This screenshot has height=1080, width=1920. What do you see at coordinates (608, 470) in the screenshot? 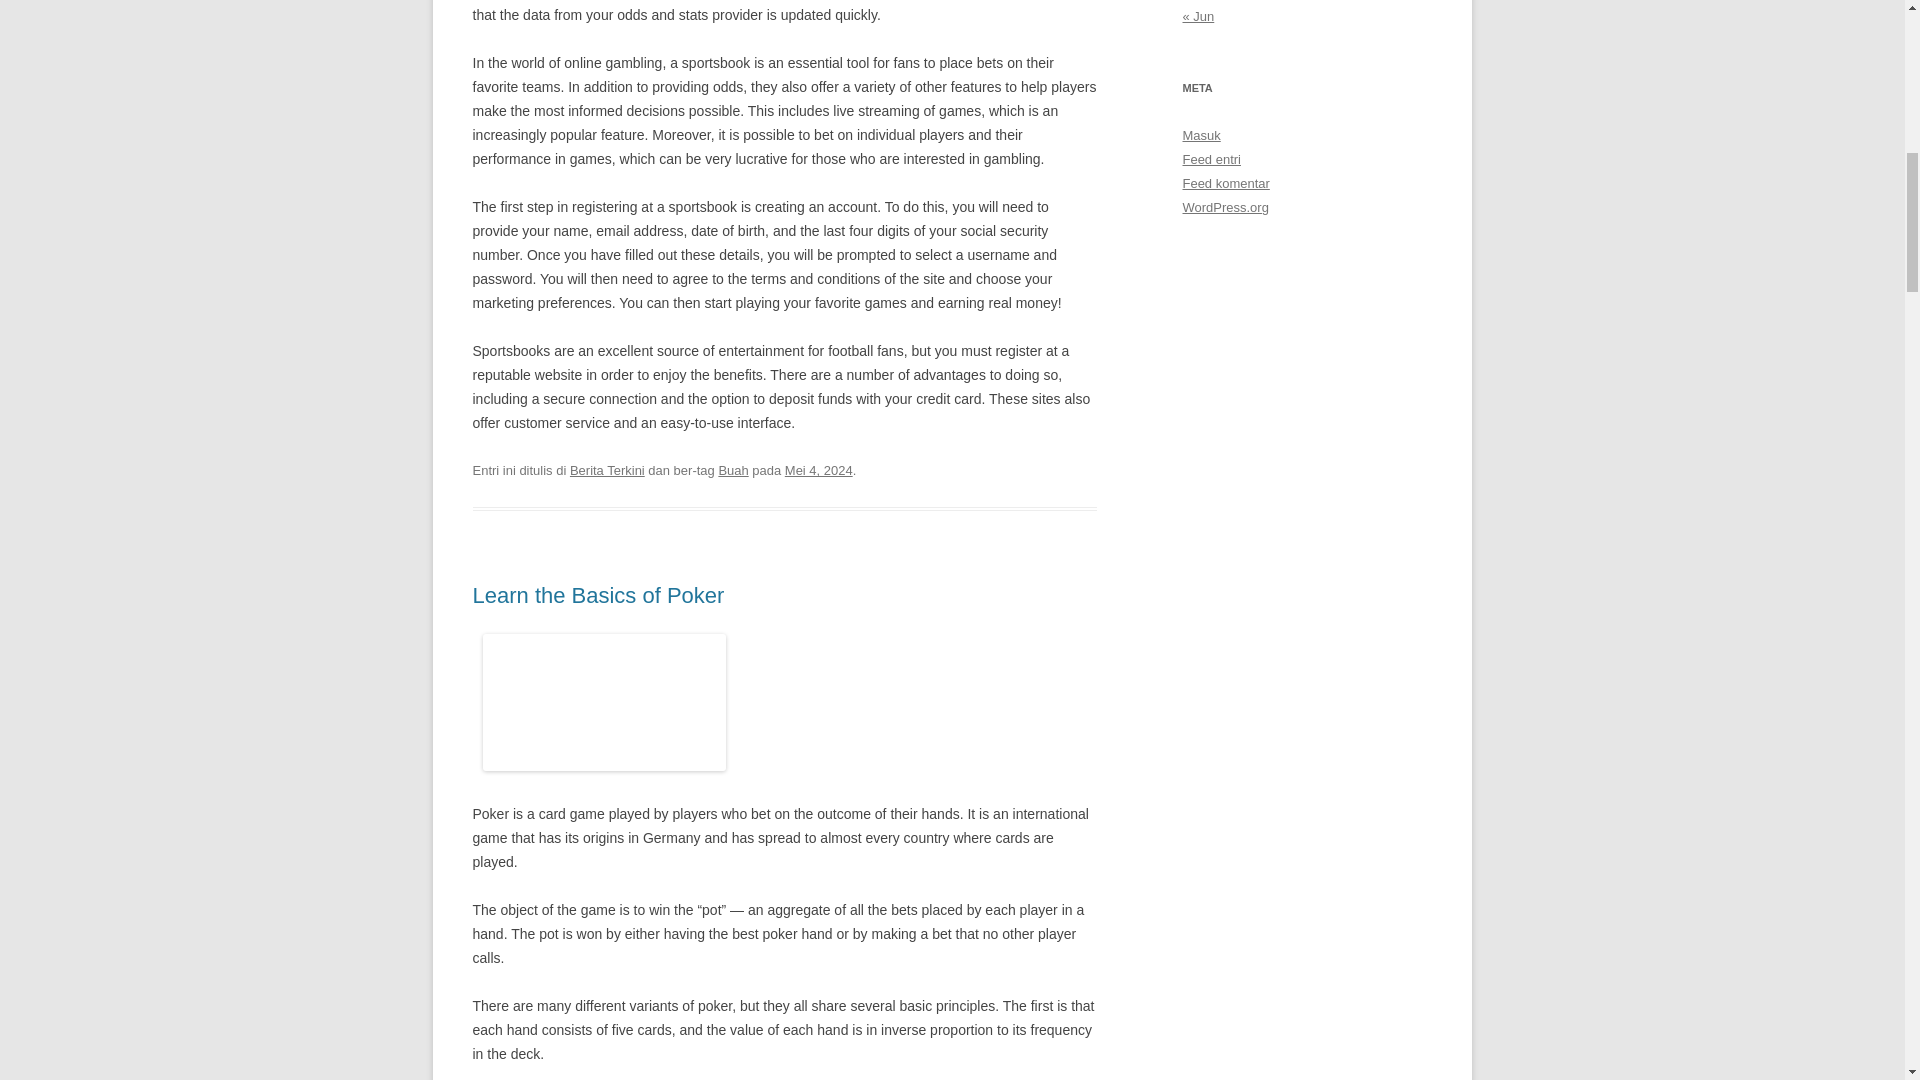
I see `Berita Terkini` at bounding box center [608, 470].